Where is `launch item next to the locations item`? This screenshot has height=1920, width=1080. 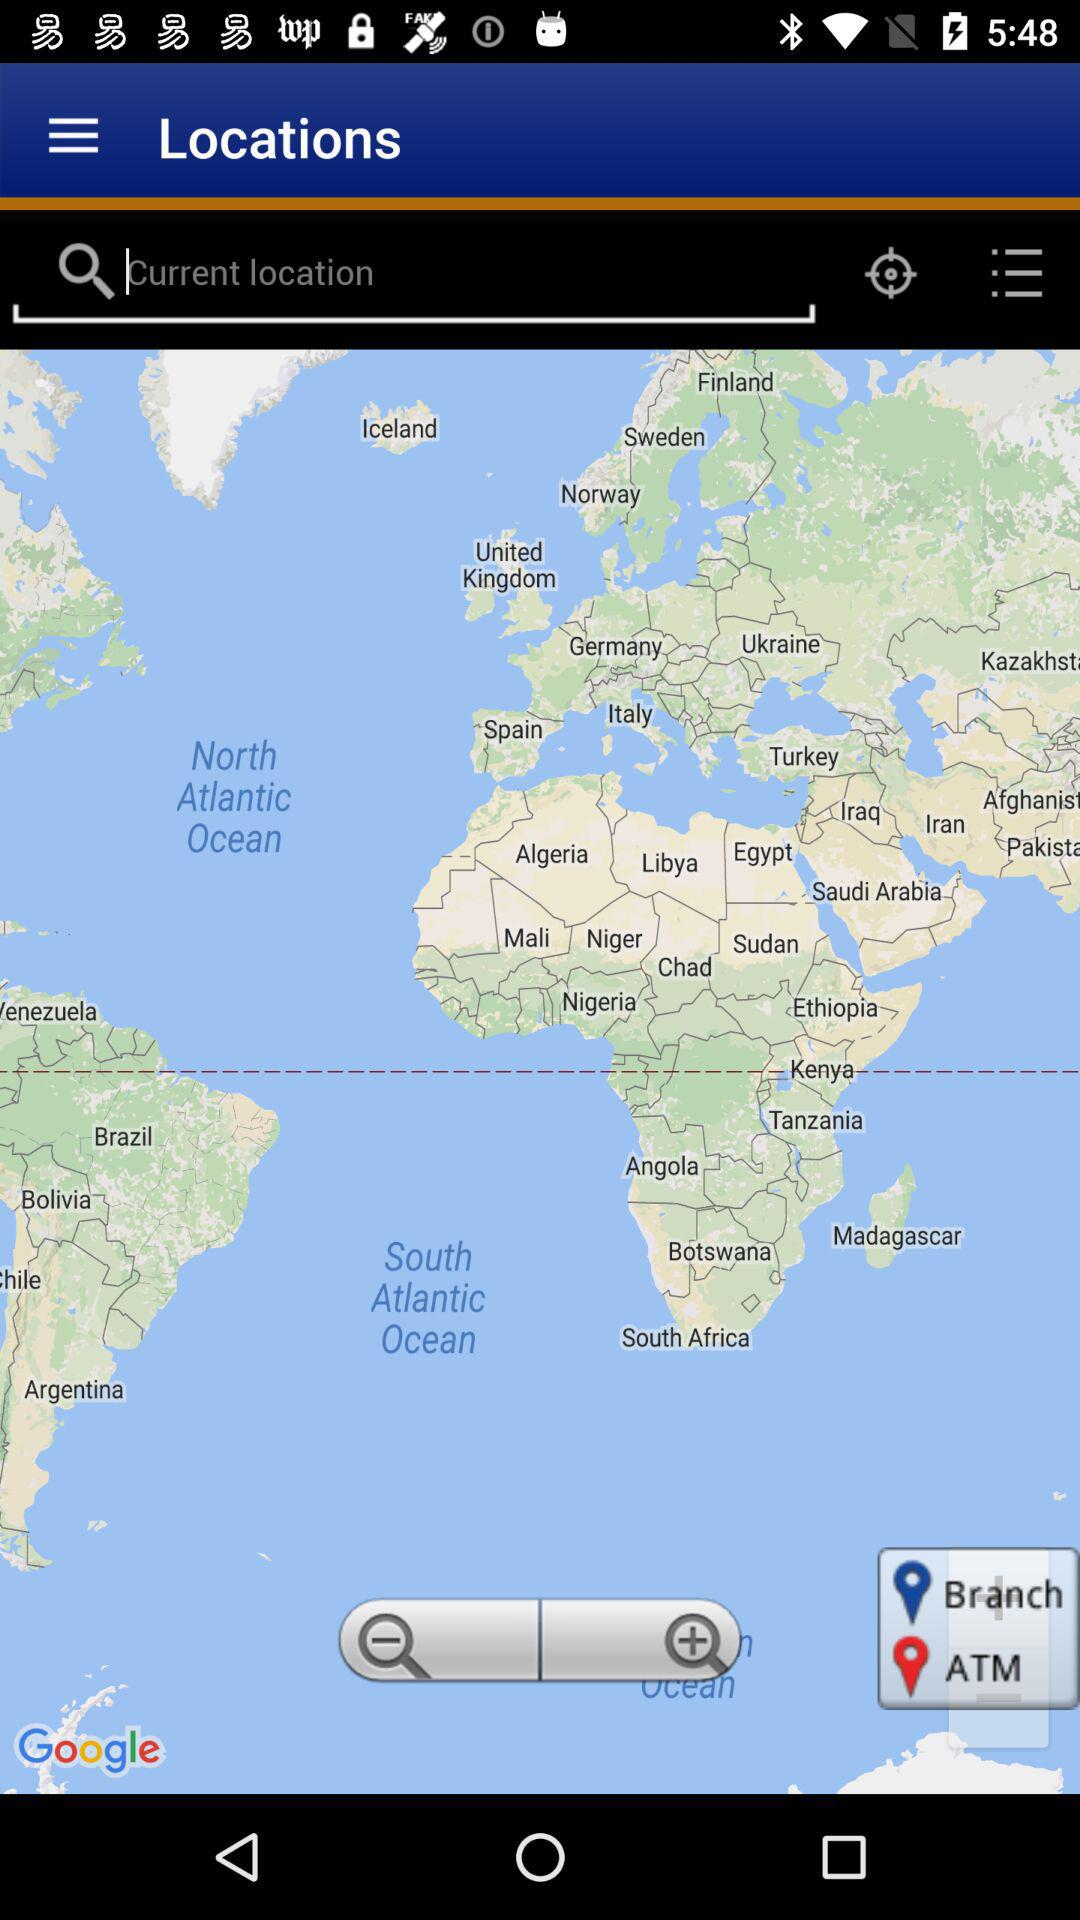 launch item next to the locations item is located at coordinates (73, 136).